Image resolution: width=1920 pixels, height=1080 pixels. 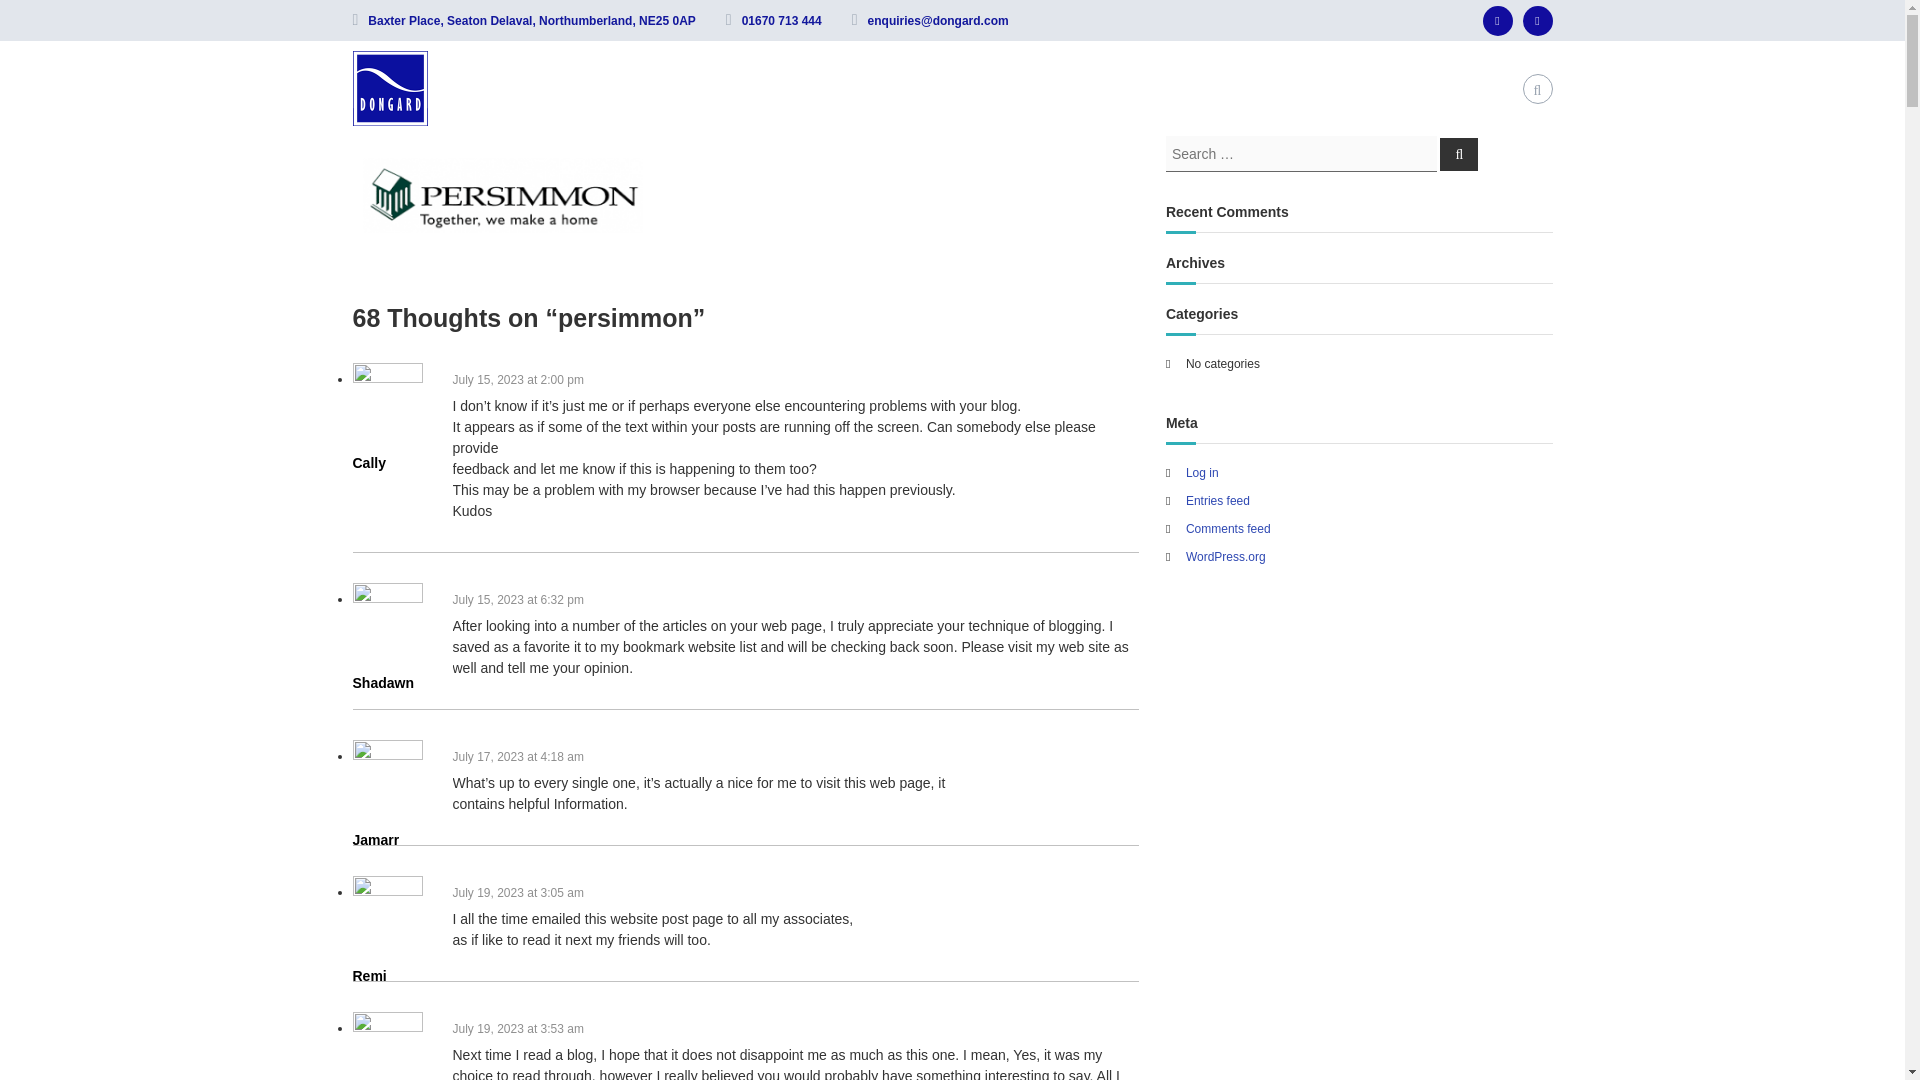 I want to click on Jamarr, so click(x=375, y=839).